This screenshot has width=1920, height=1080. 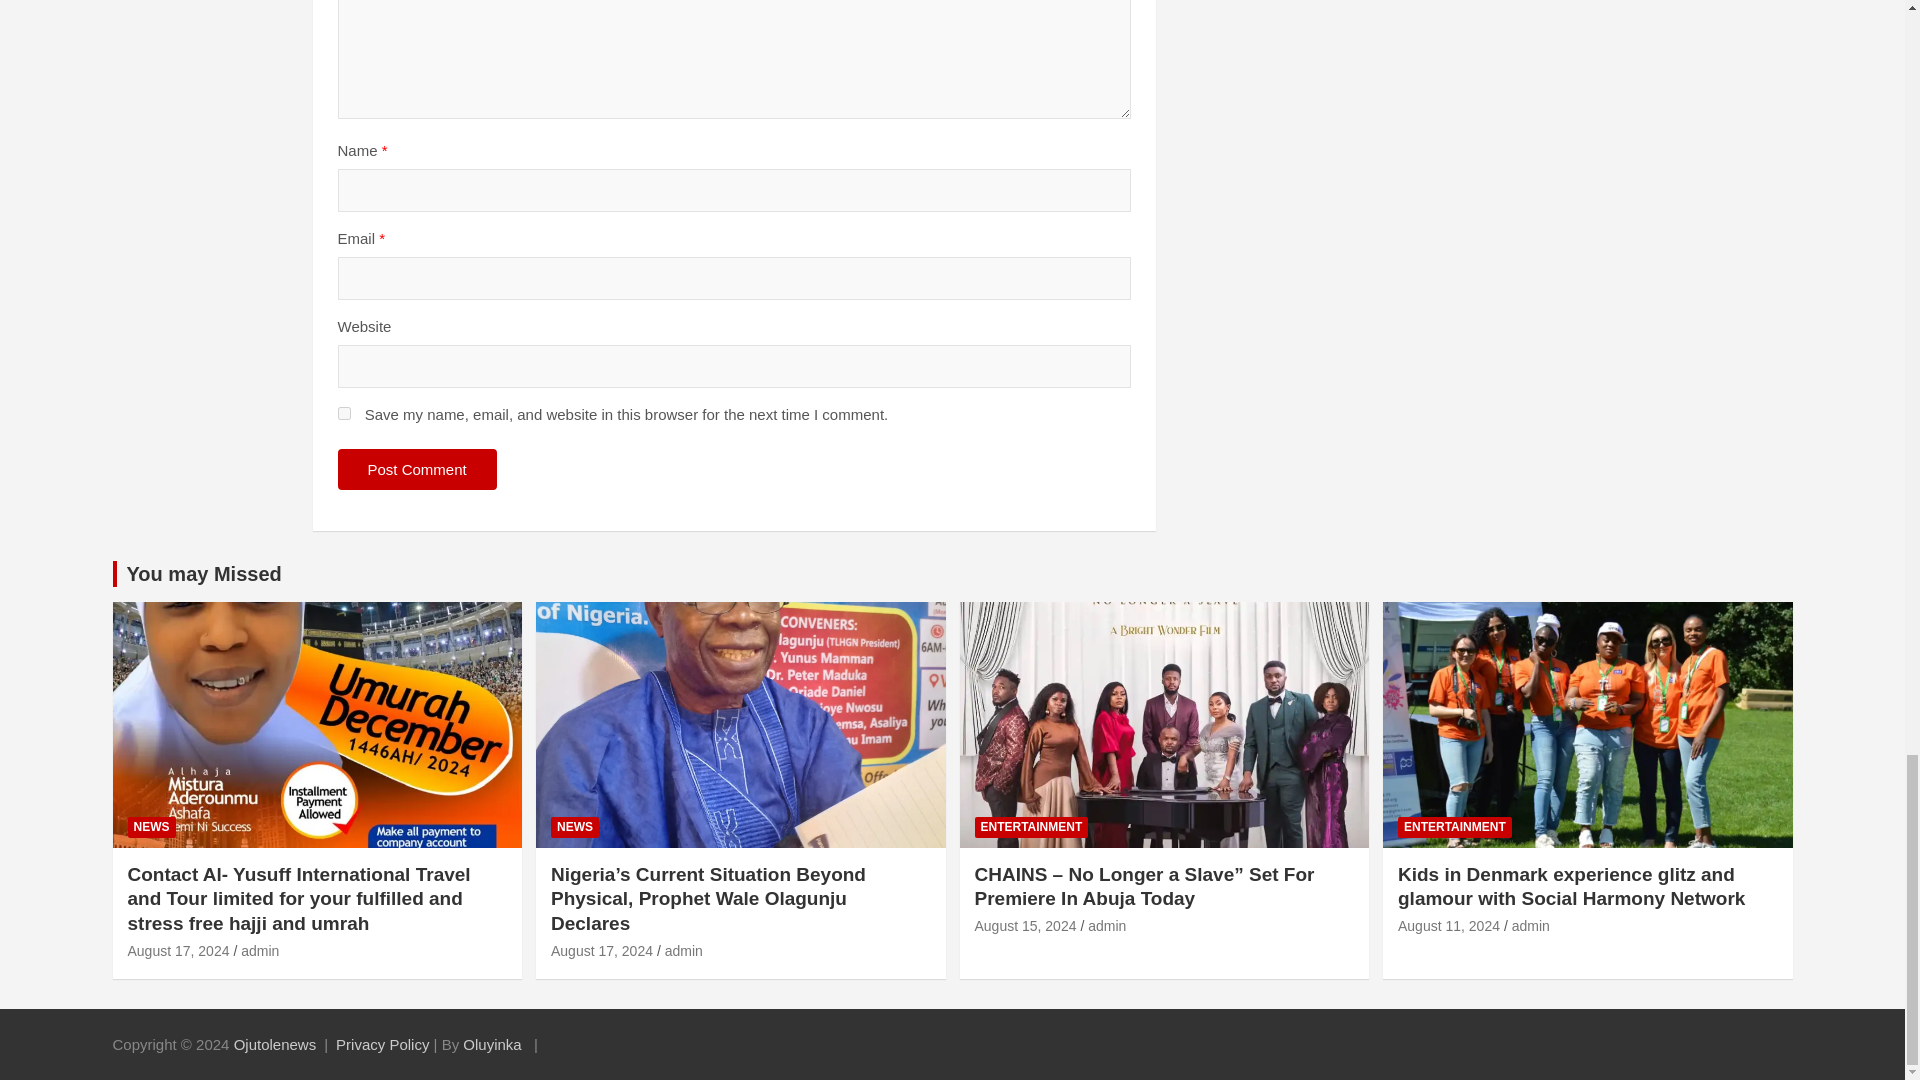 I want to click on Post Comment, so click(x=417, y=470).